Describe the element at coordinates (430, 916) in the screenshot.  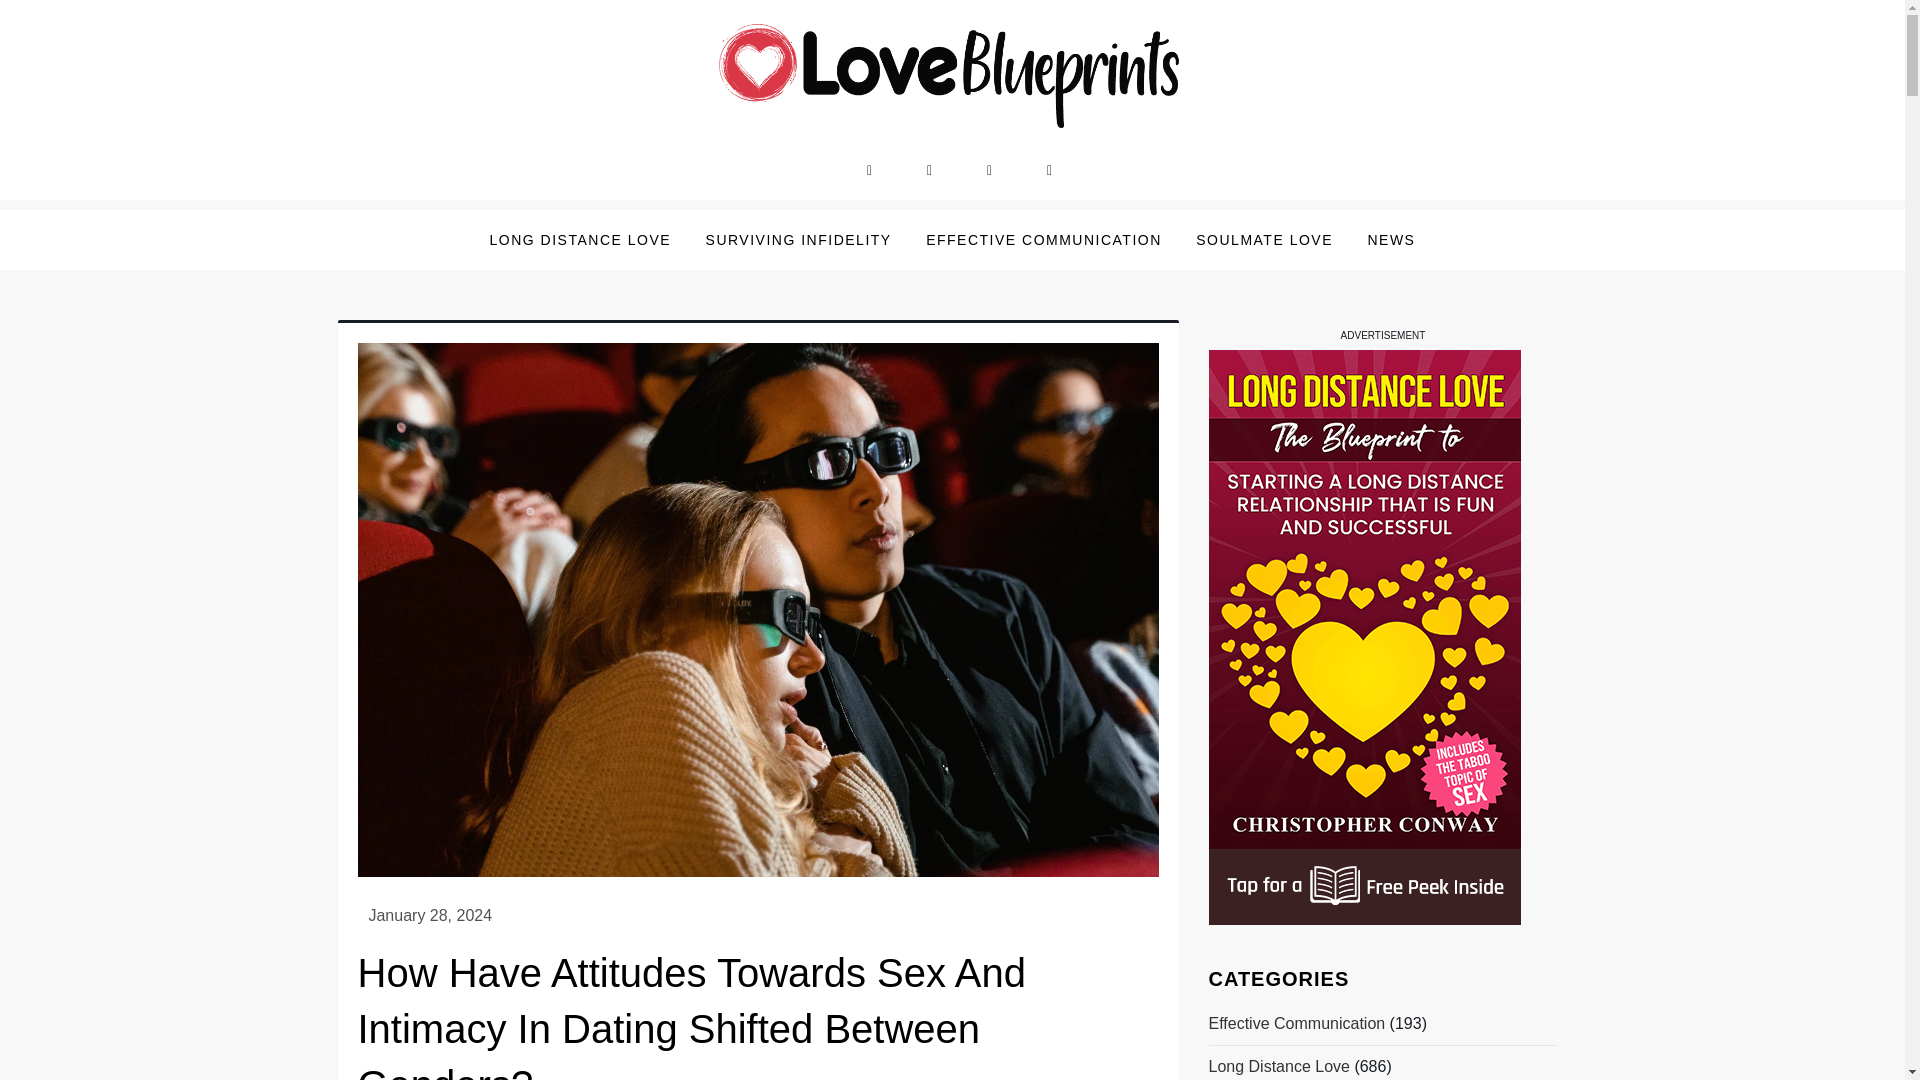
I see `January 28, 2024` at that location.